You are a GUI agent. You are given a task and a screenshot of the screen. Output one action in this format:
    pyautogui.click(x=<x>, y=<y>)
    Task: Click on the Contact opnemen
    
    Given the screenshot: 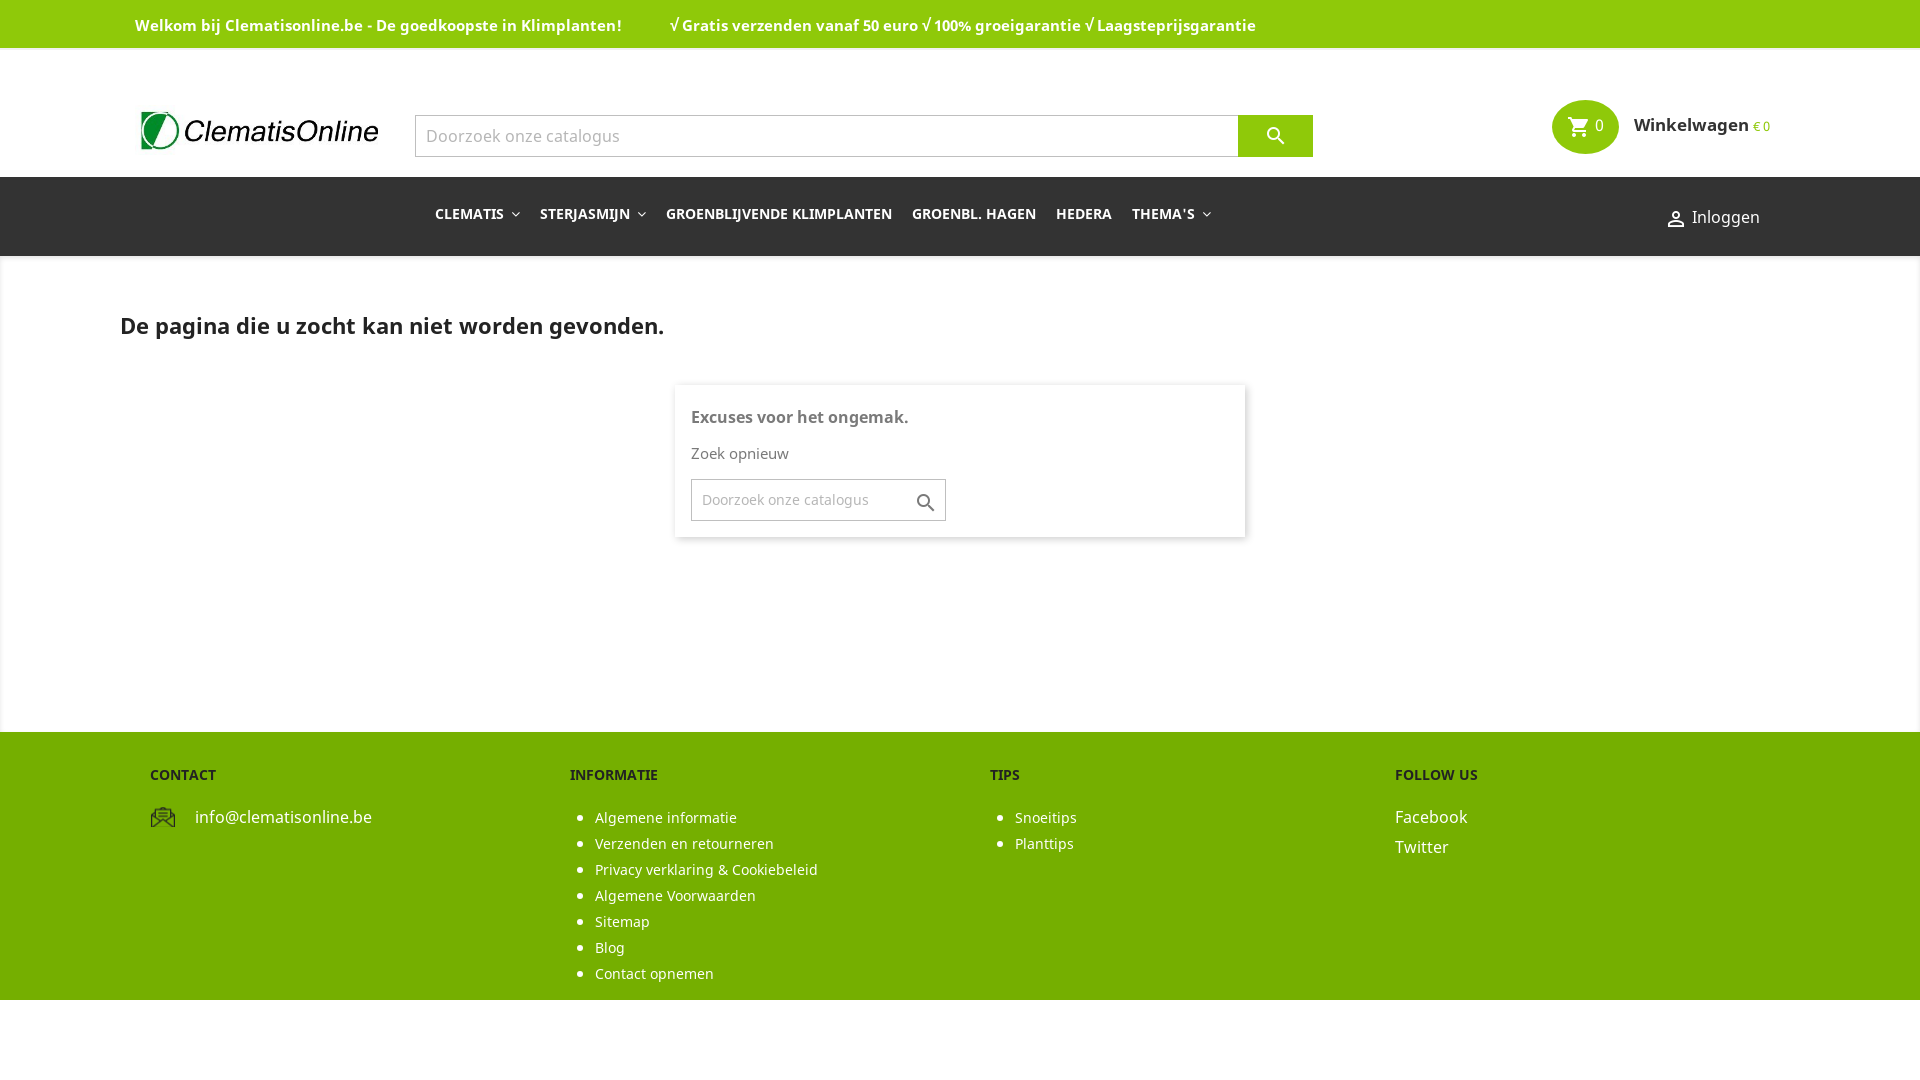 What is the action you would take?
    pyautogui.click(x=654, y=974)
    